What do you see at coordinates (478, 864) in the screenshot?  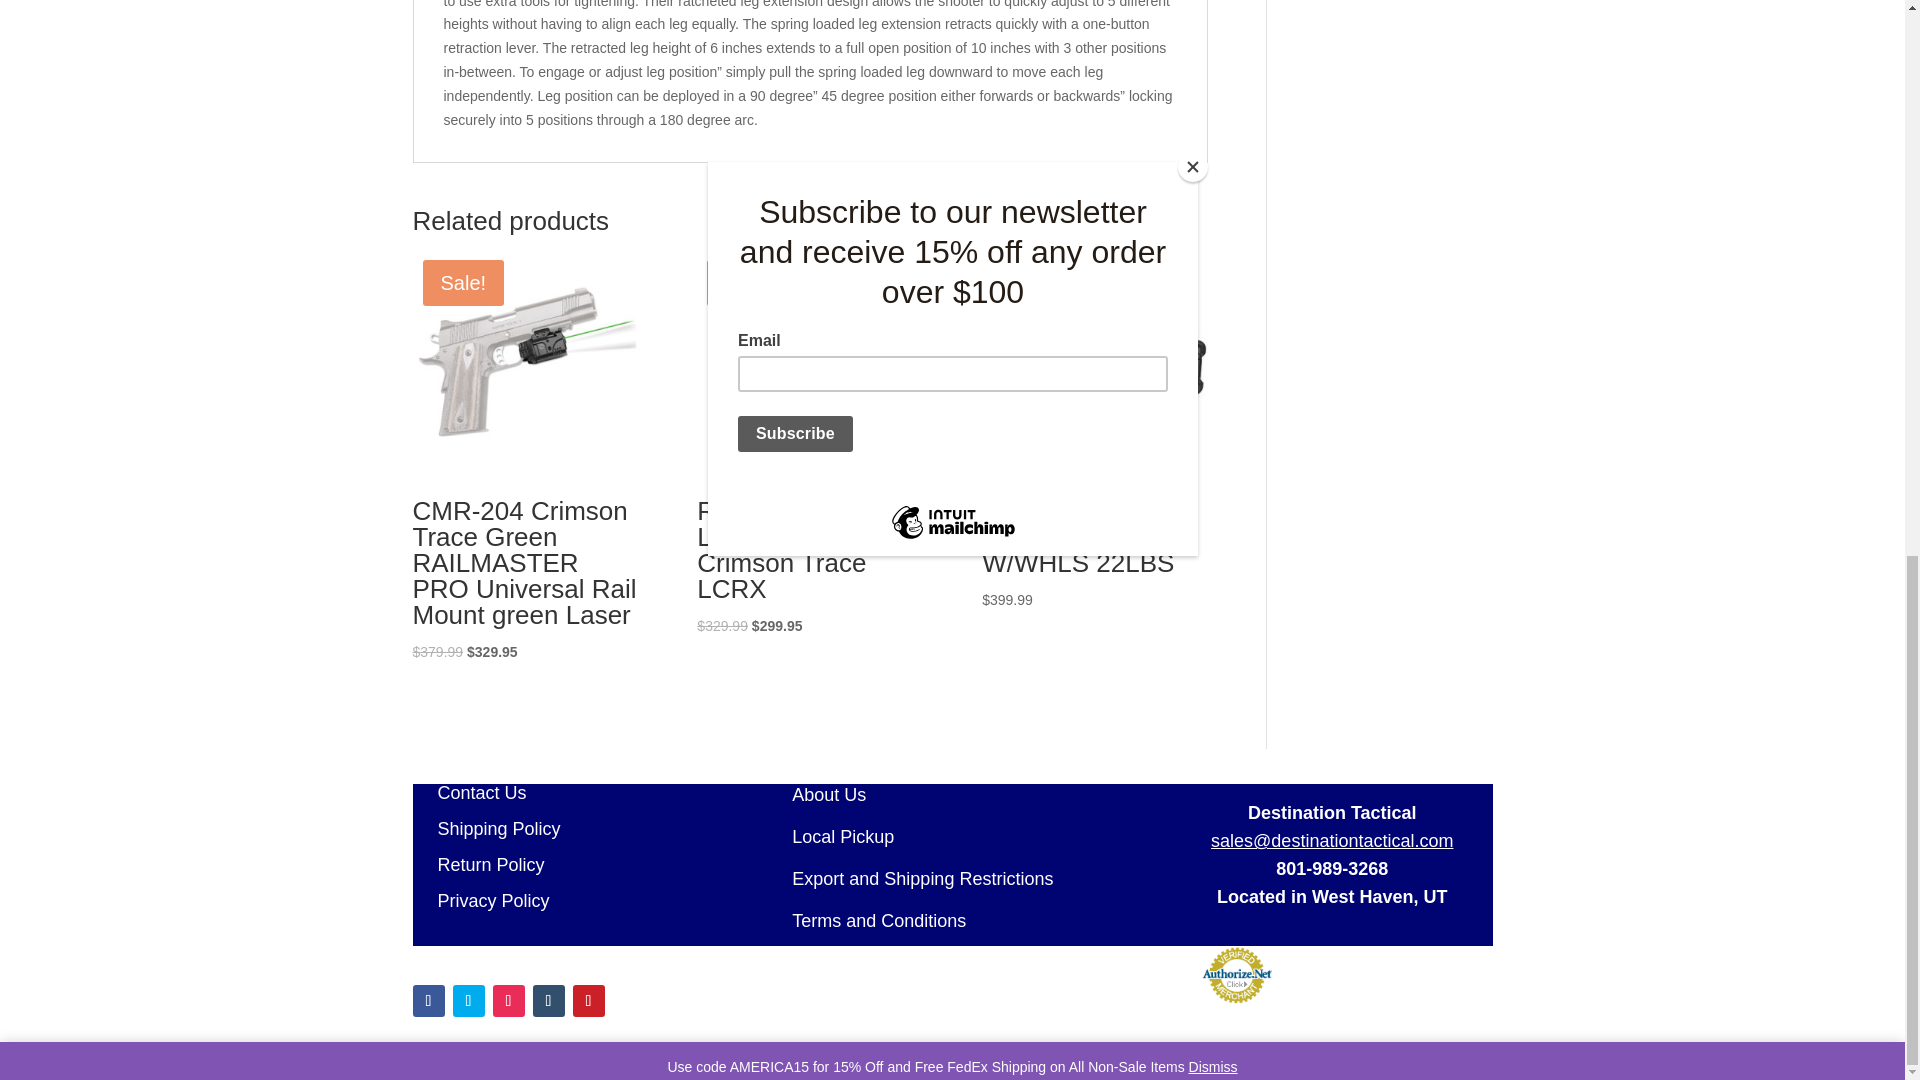 I see `Return Policy` at bounding box center [478, 864].